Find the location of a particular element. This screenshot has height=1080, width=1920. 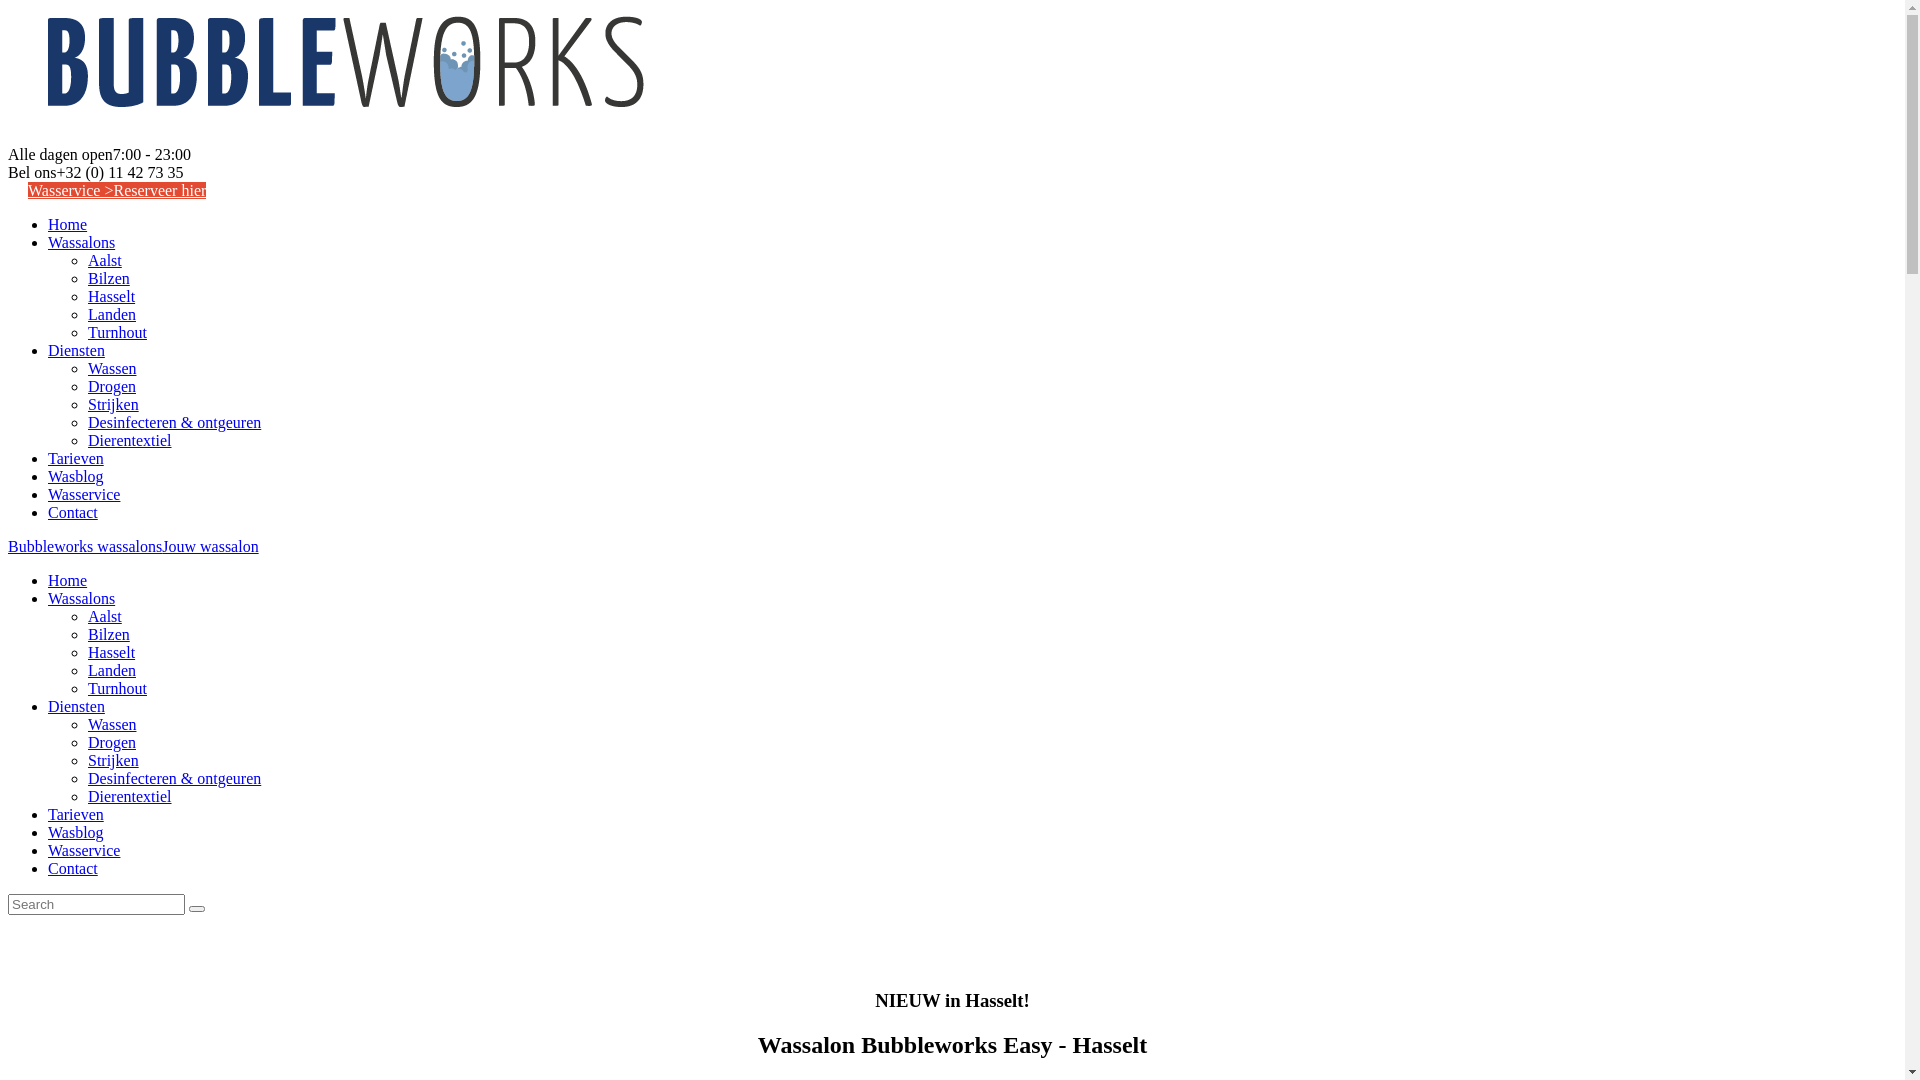

Desinfecteren & ontgeuren is located at coordinates (174, 778).